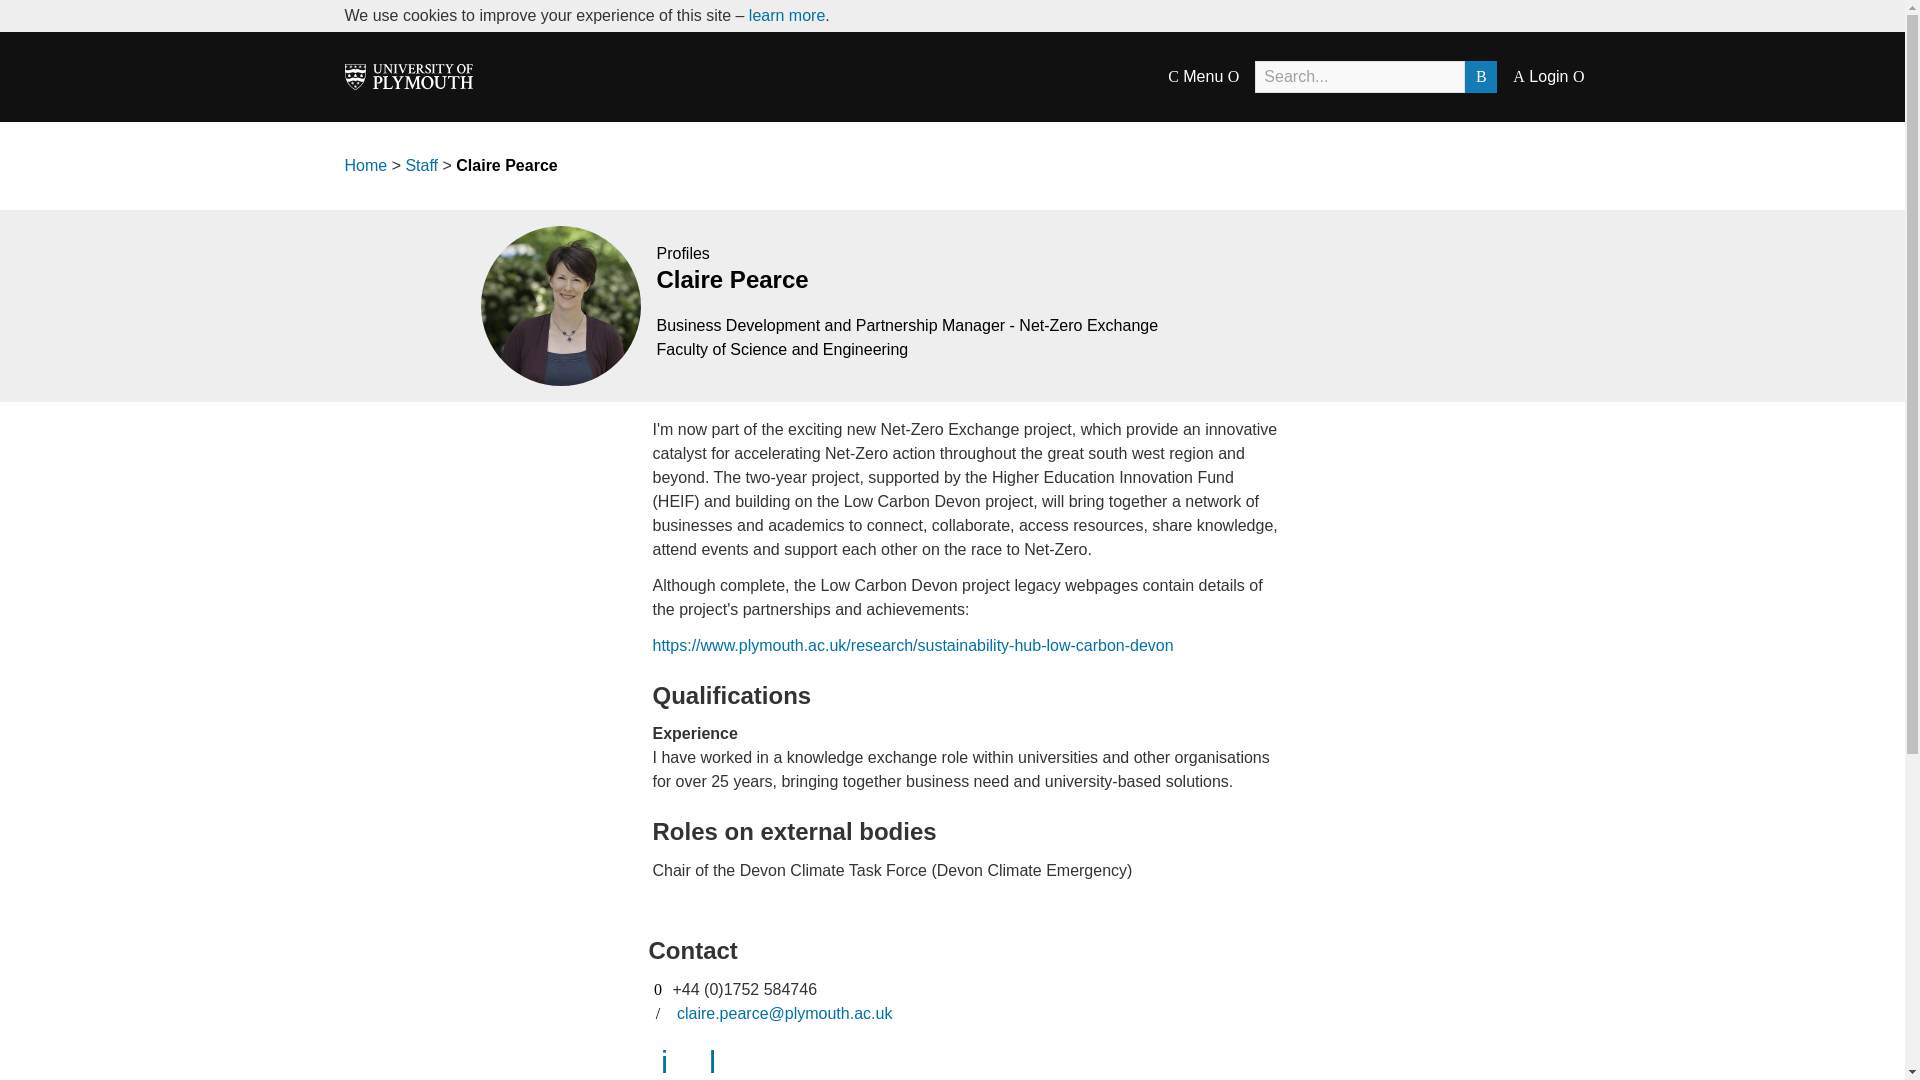 The height and width of the screenshot is (1080, 1920). What do you see at coordinates (786, 14) in the screenshot?
I see `learn more` at bounding box center [786, 14].